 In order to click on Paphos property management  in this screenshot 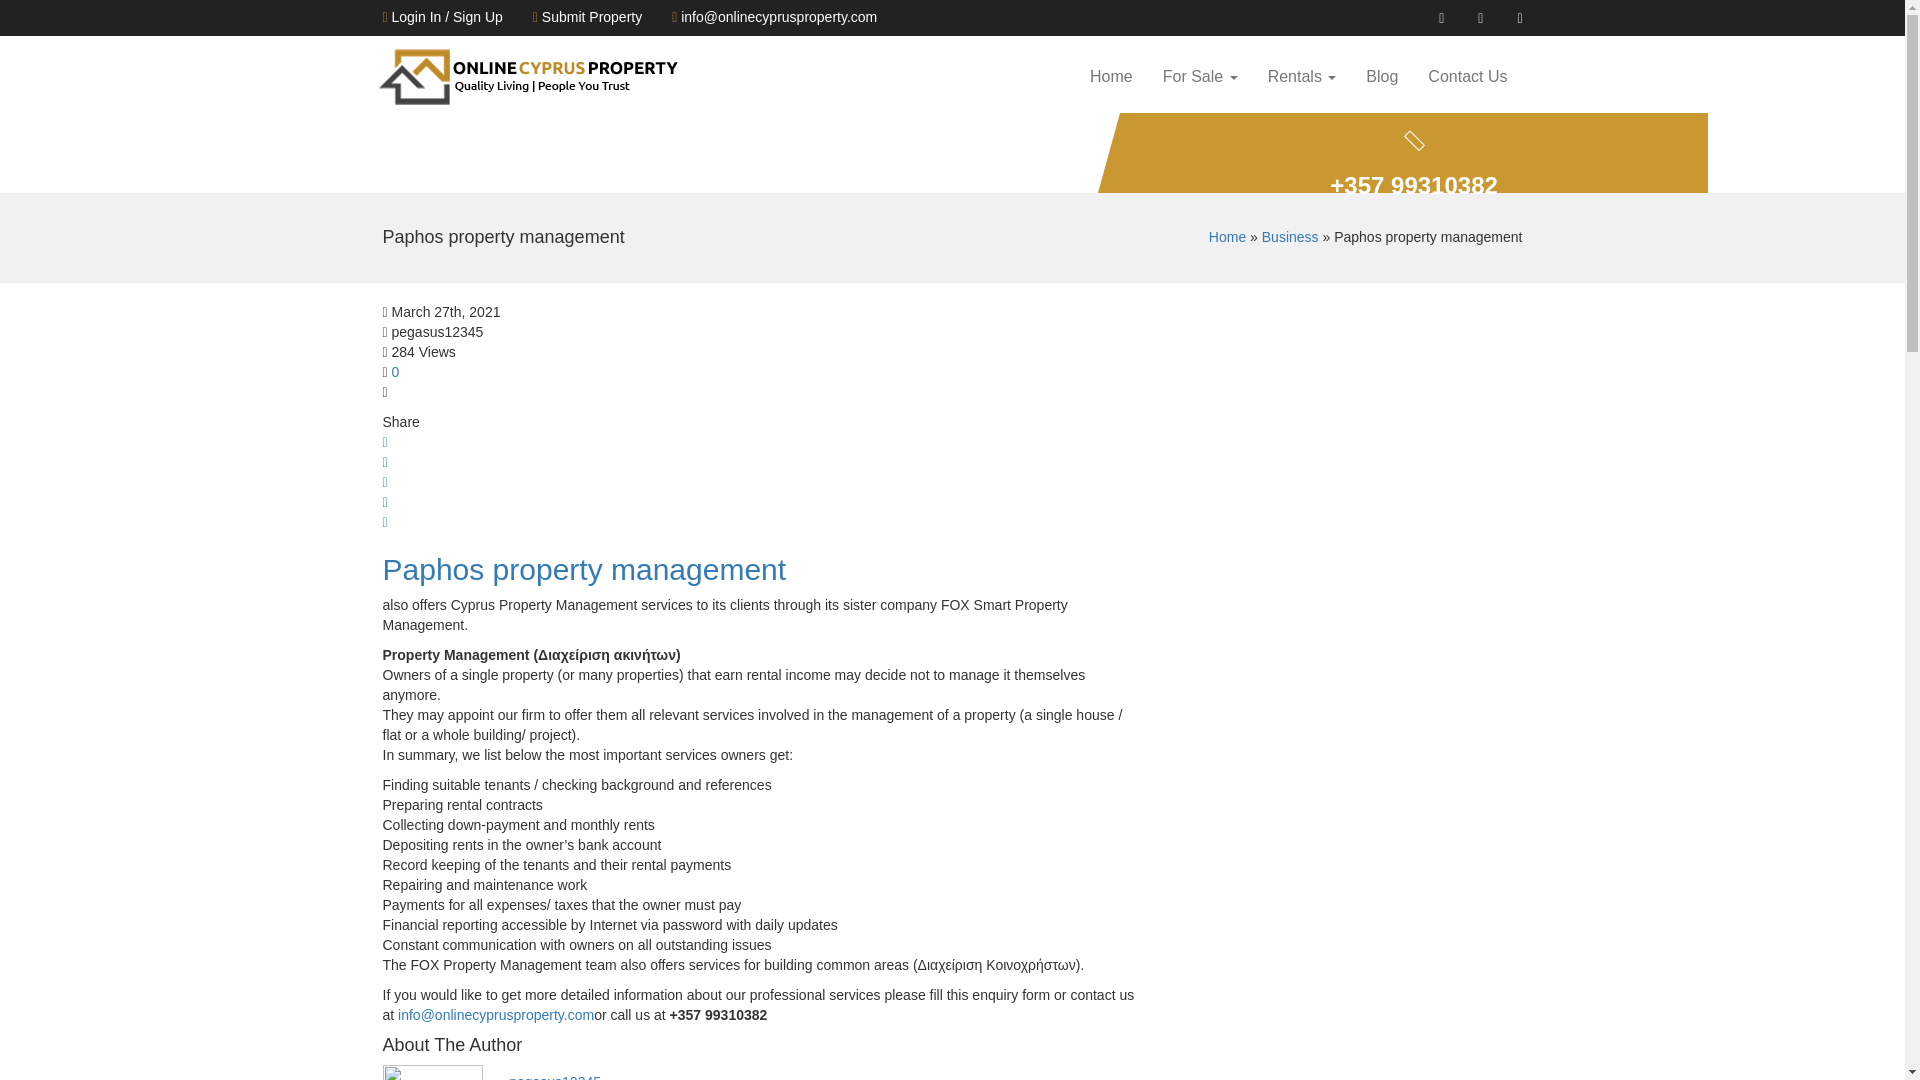, I will do `click(588, 569)`.